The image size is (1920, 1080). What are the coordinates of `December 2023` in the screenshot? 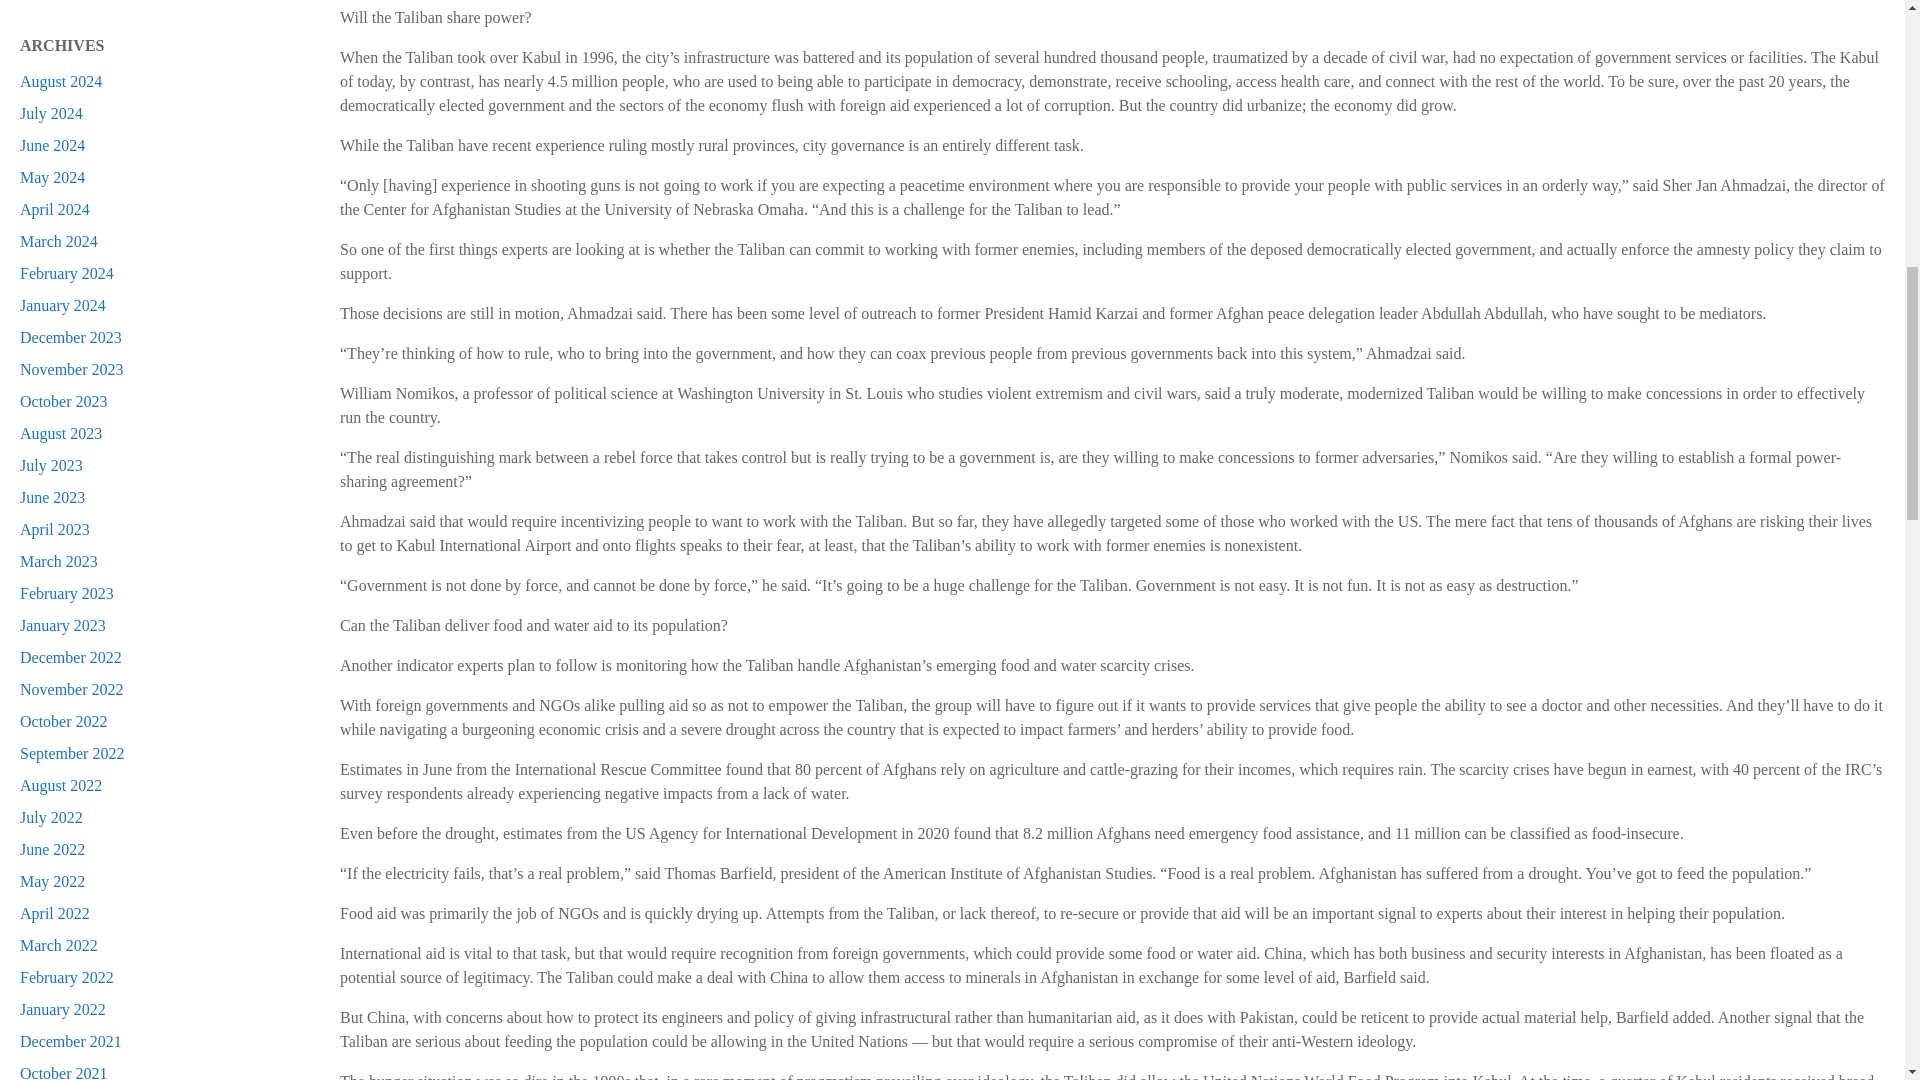 It's located at (70, 337).